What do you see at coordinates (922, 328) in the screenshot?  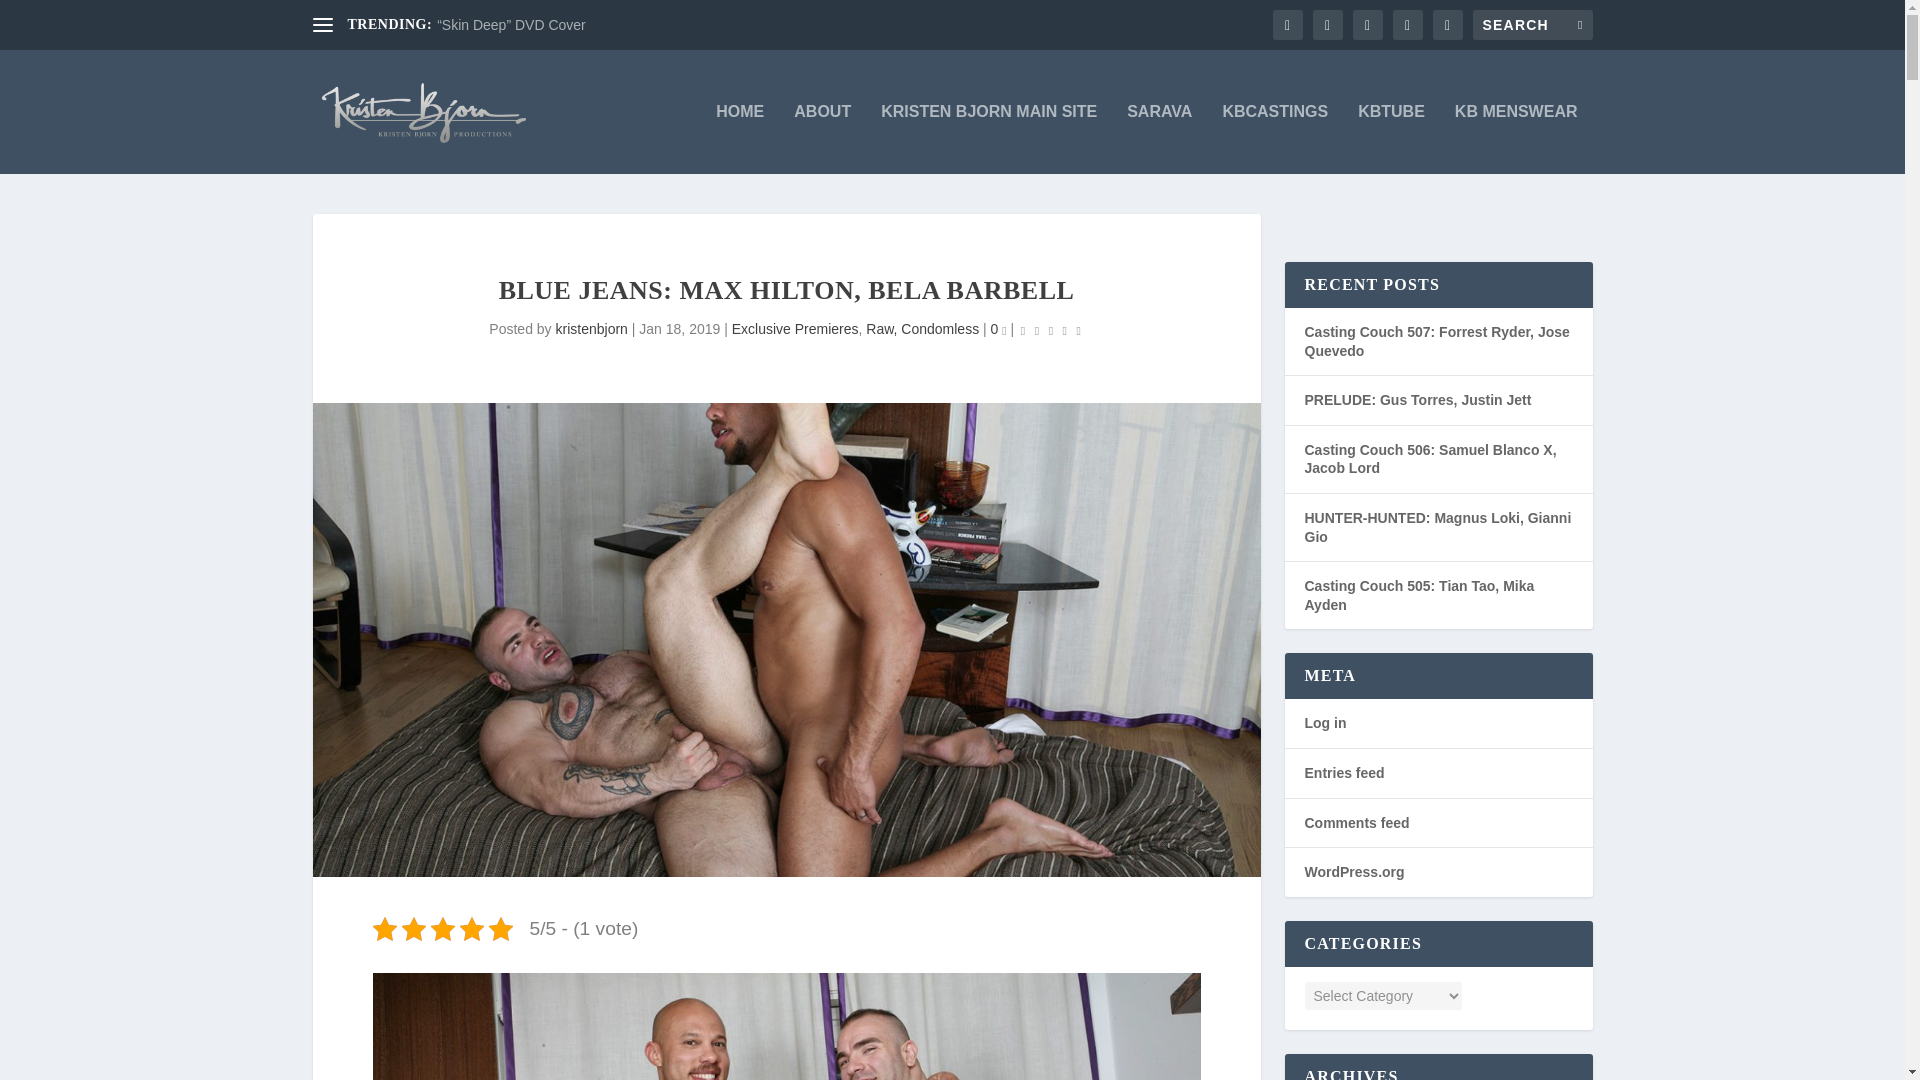 I see `Raw, Condomless` at bounding box center [922, 328].